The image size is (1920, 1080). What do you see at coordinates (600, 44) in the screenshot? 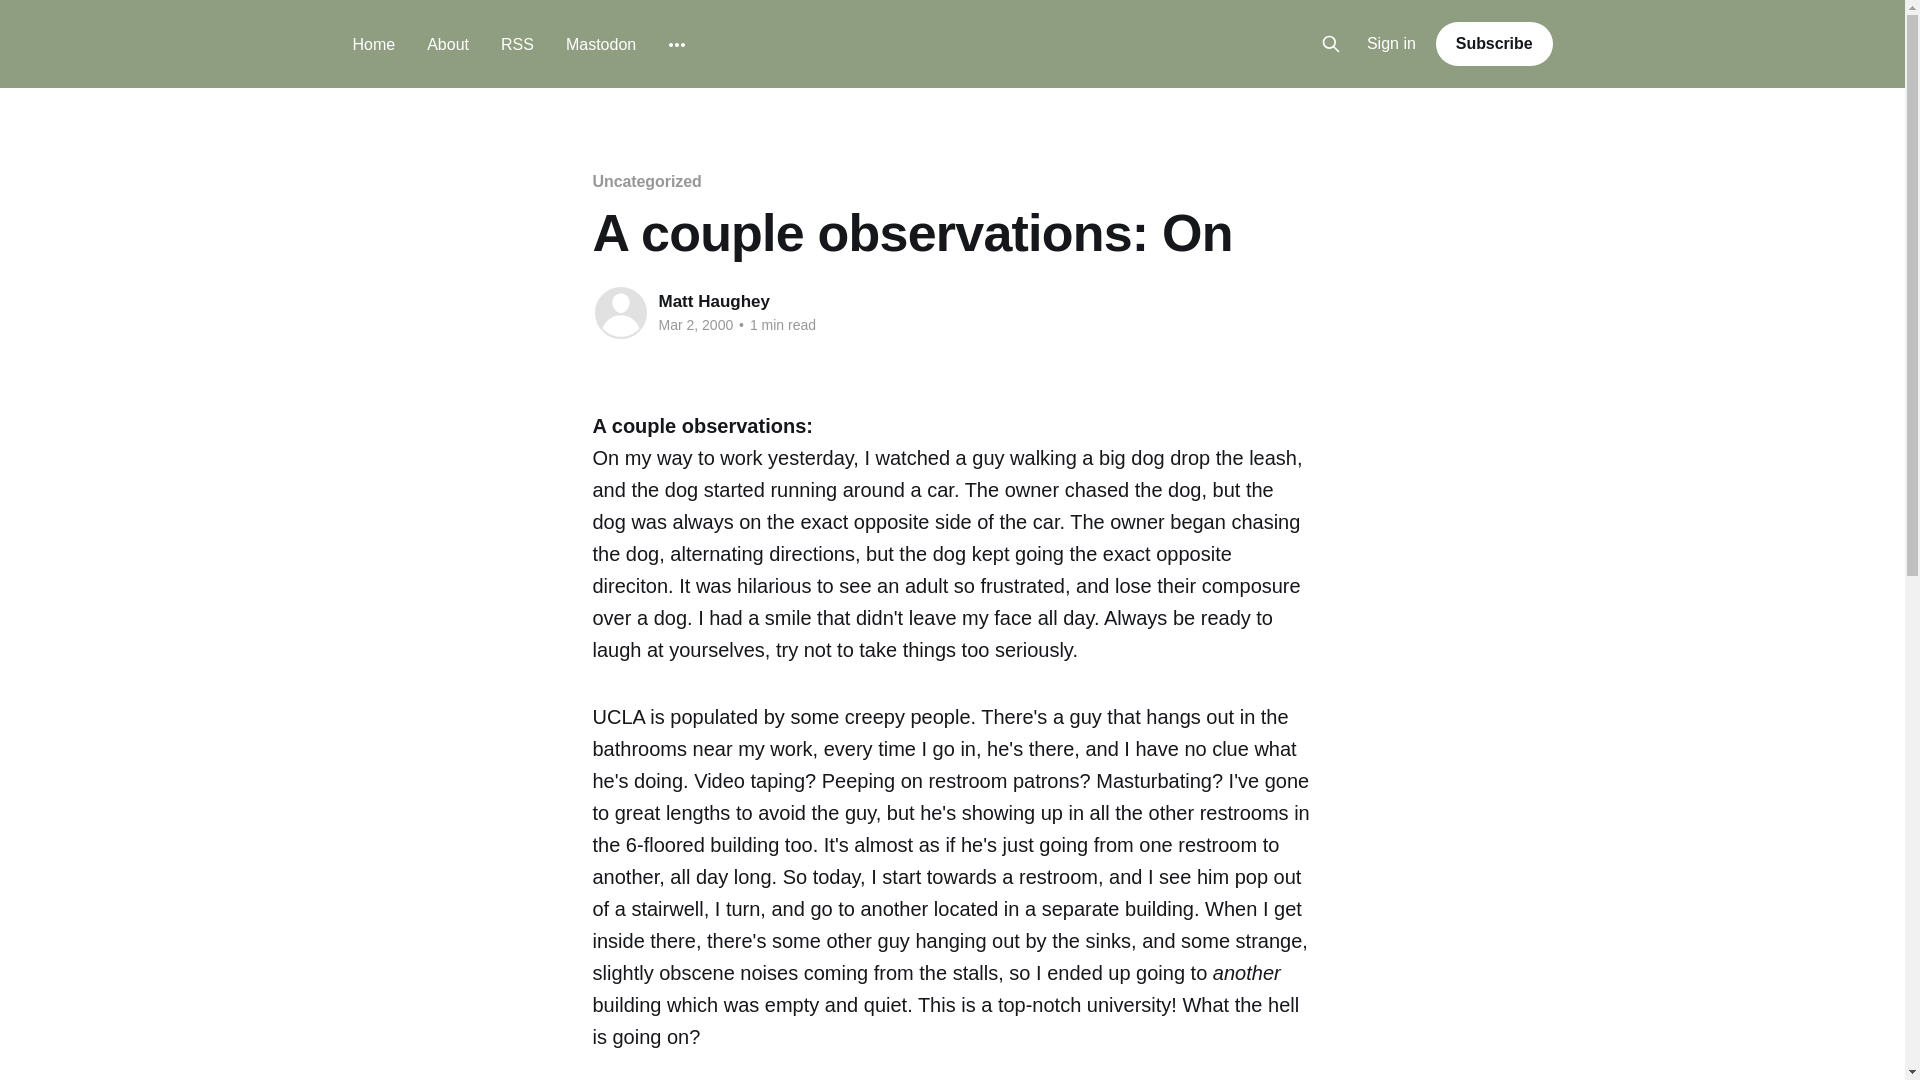
I see `Mastodon` at bounding box center [600, 44].